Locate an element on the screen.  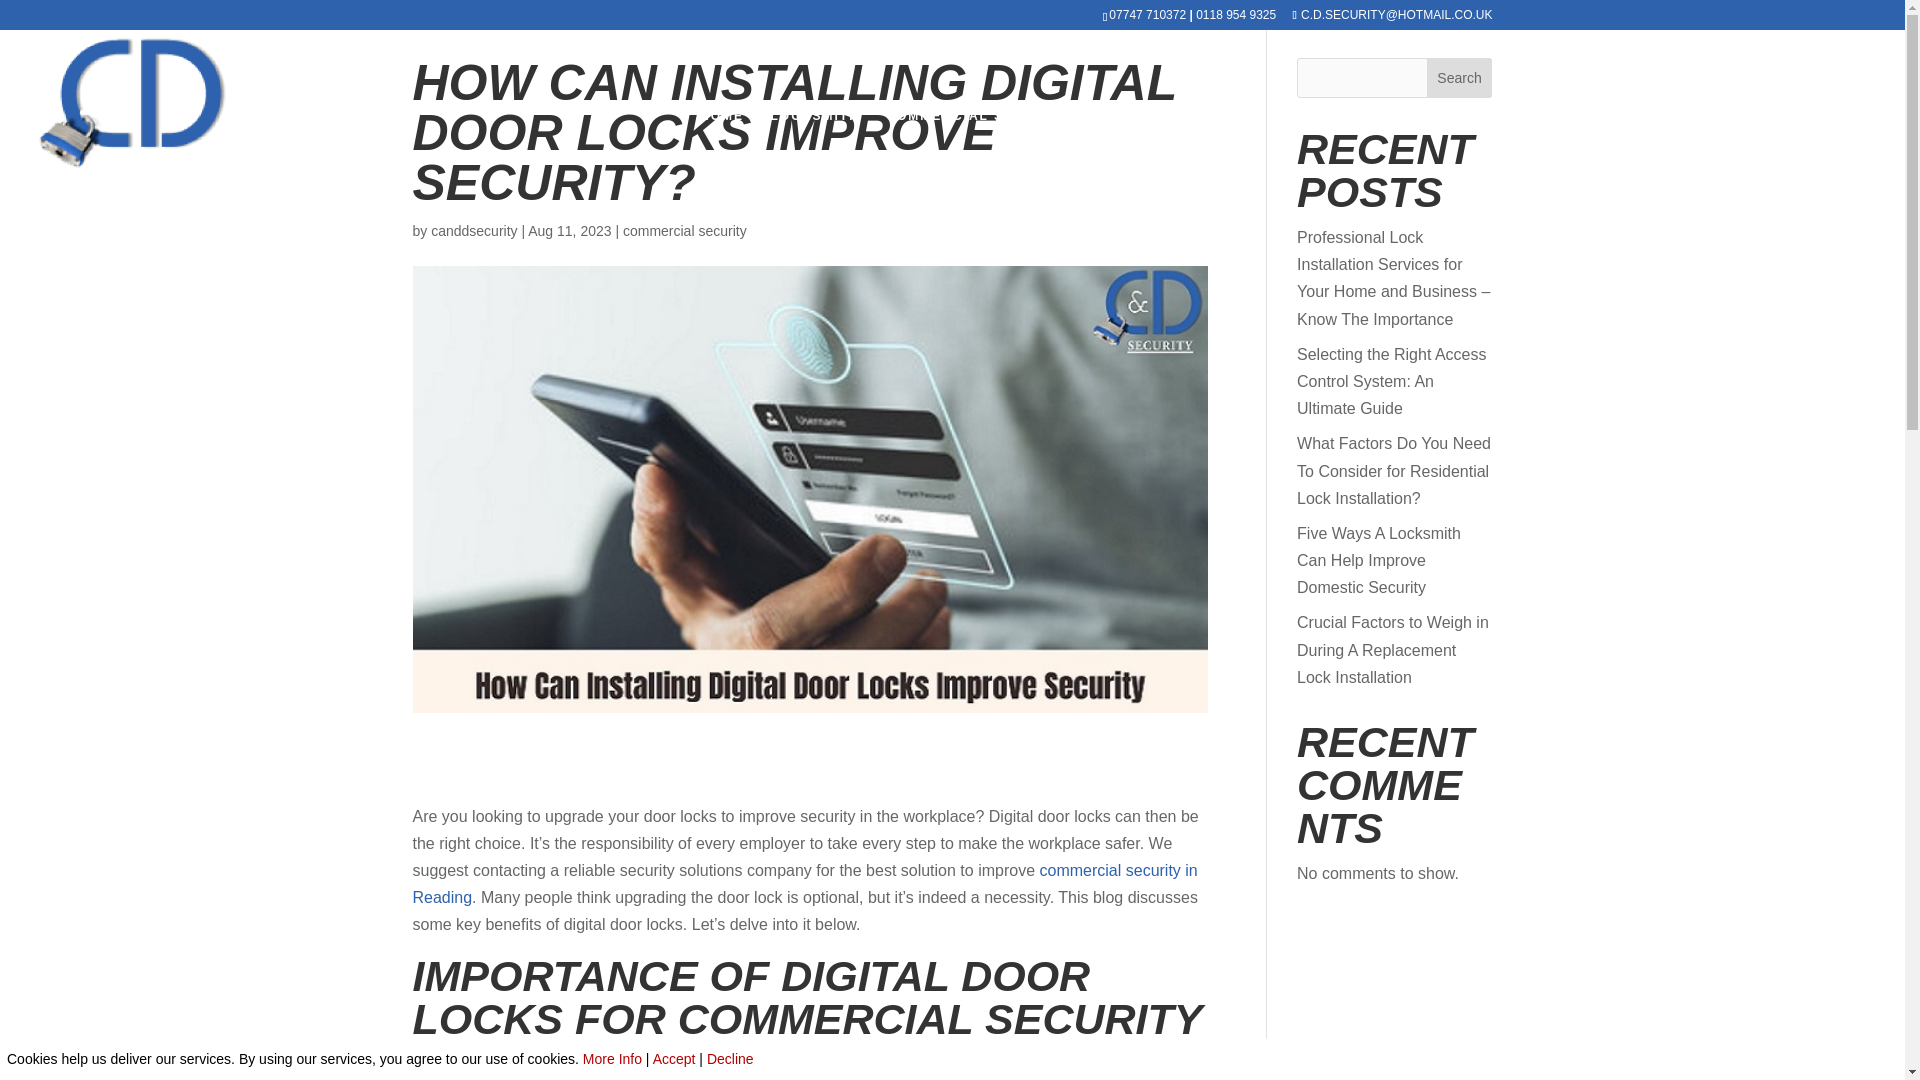
DOMESTIC SECURITY is located at coordinates (1176, 155).